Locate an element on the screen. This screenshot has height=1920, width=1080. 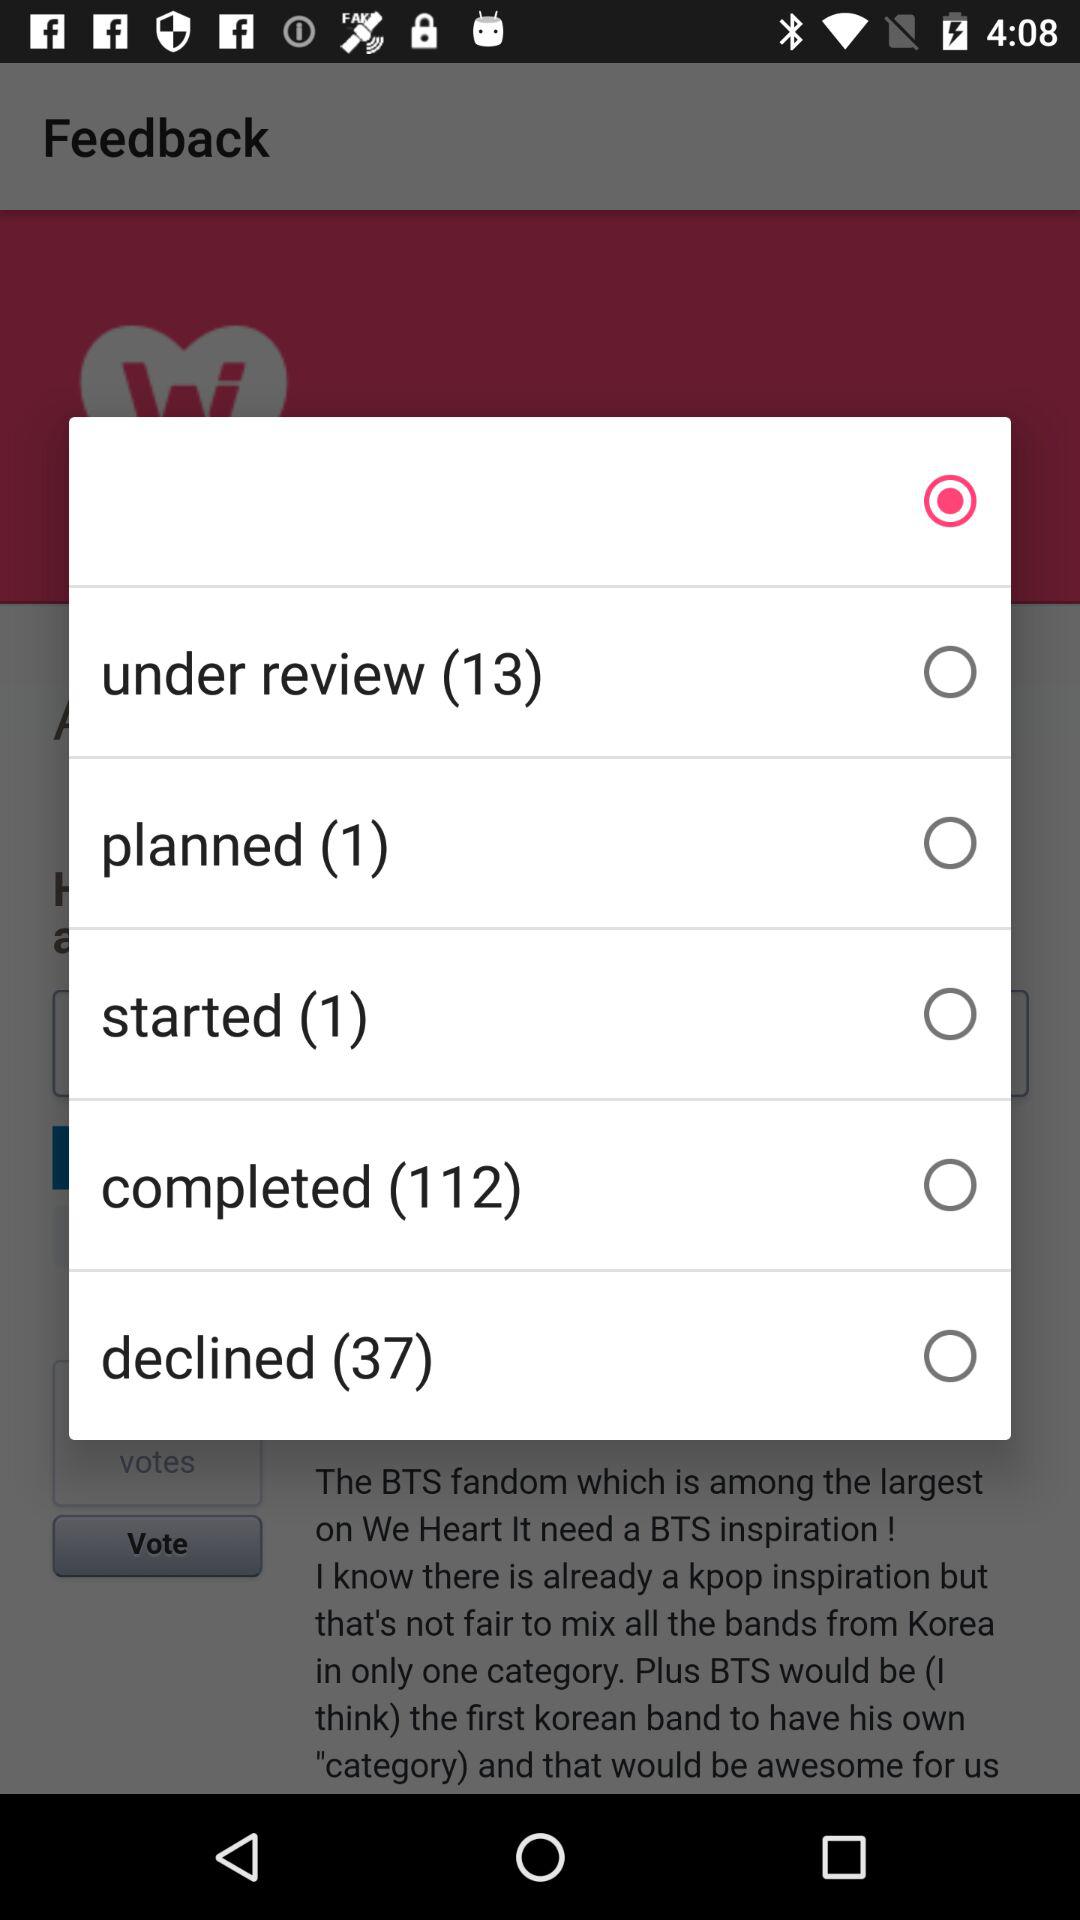
click the declined (37) icon is located at coordinates (540, 1356).